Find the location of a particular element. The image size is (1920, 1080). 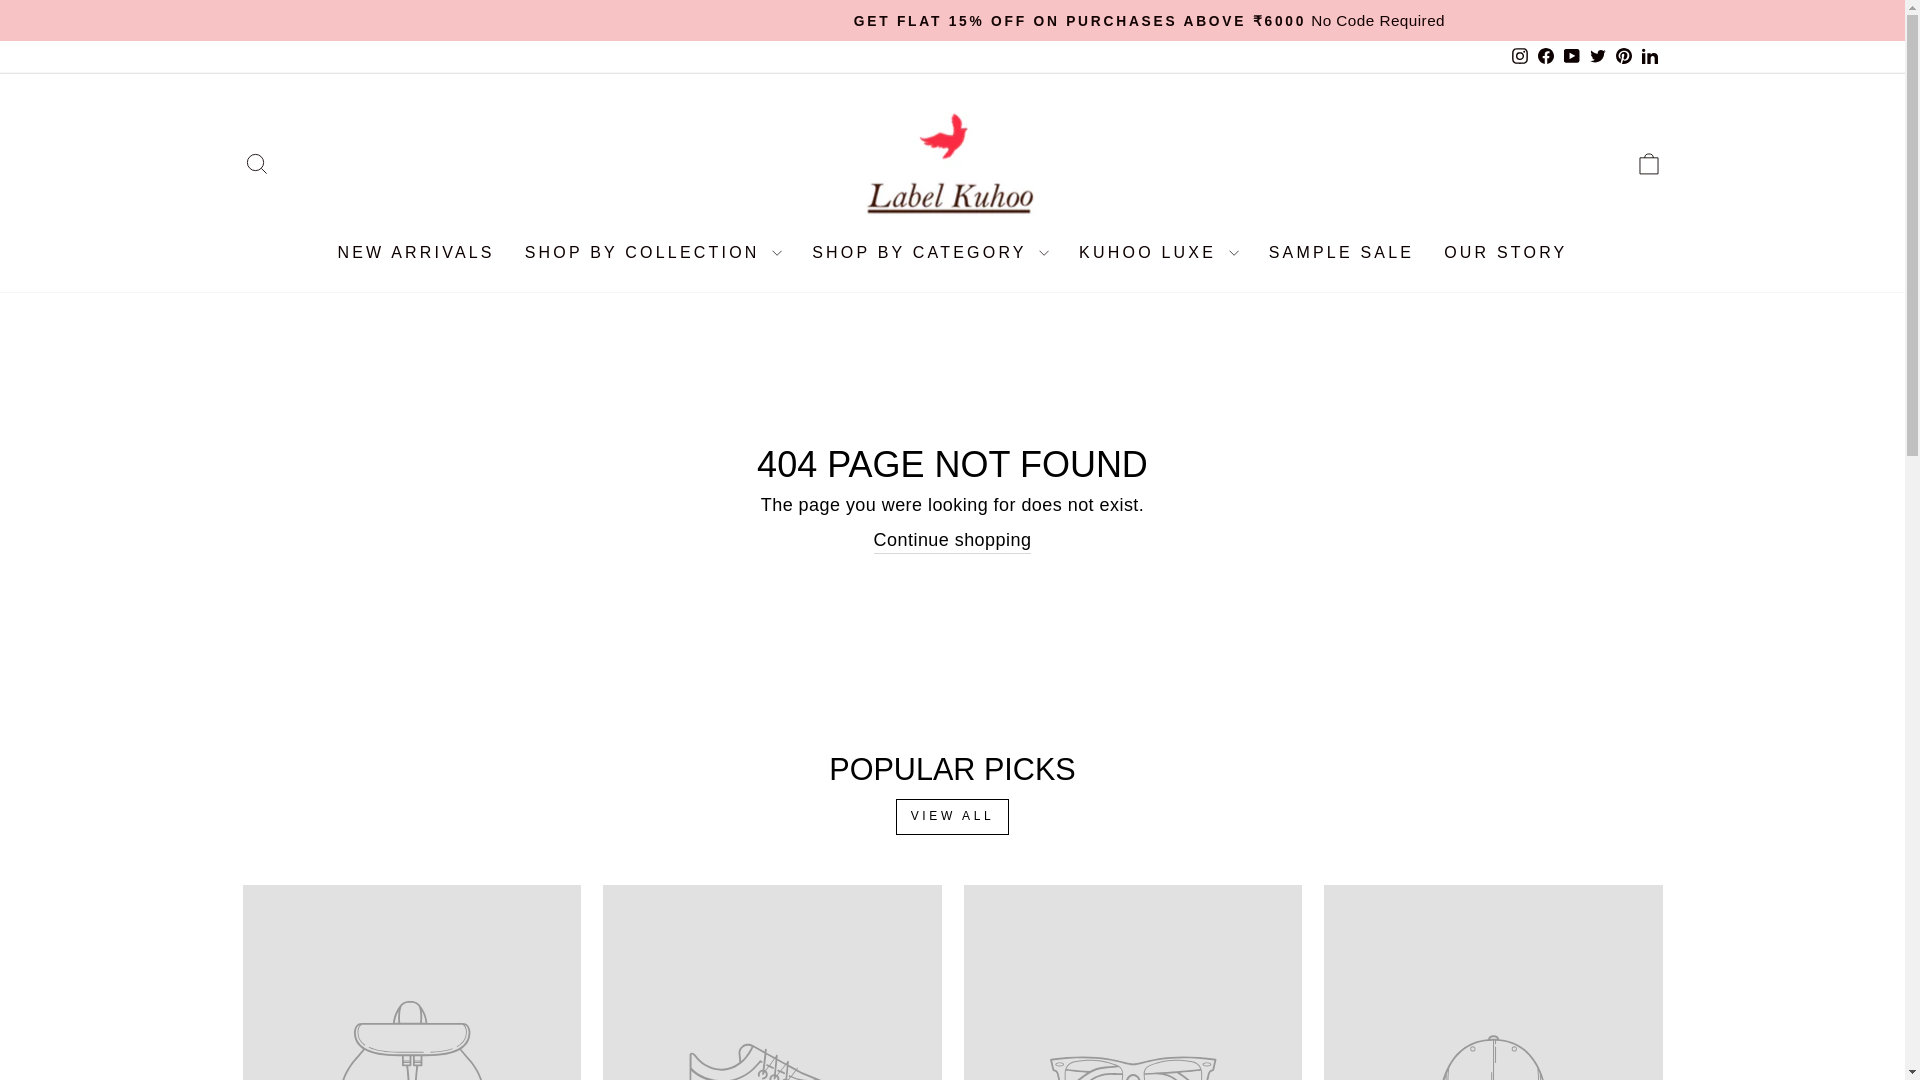

Label Kuhoo on Twitter is located at coordinates (1597, 56).